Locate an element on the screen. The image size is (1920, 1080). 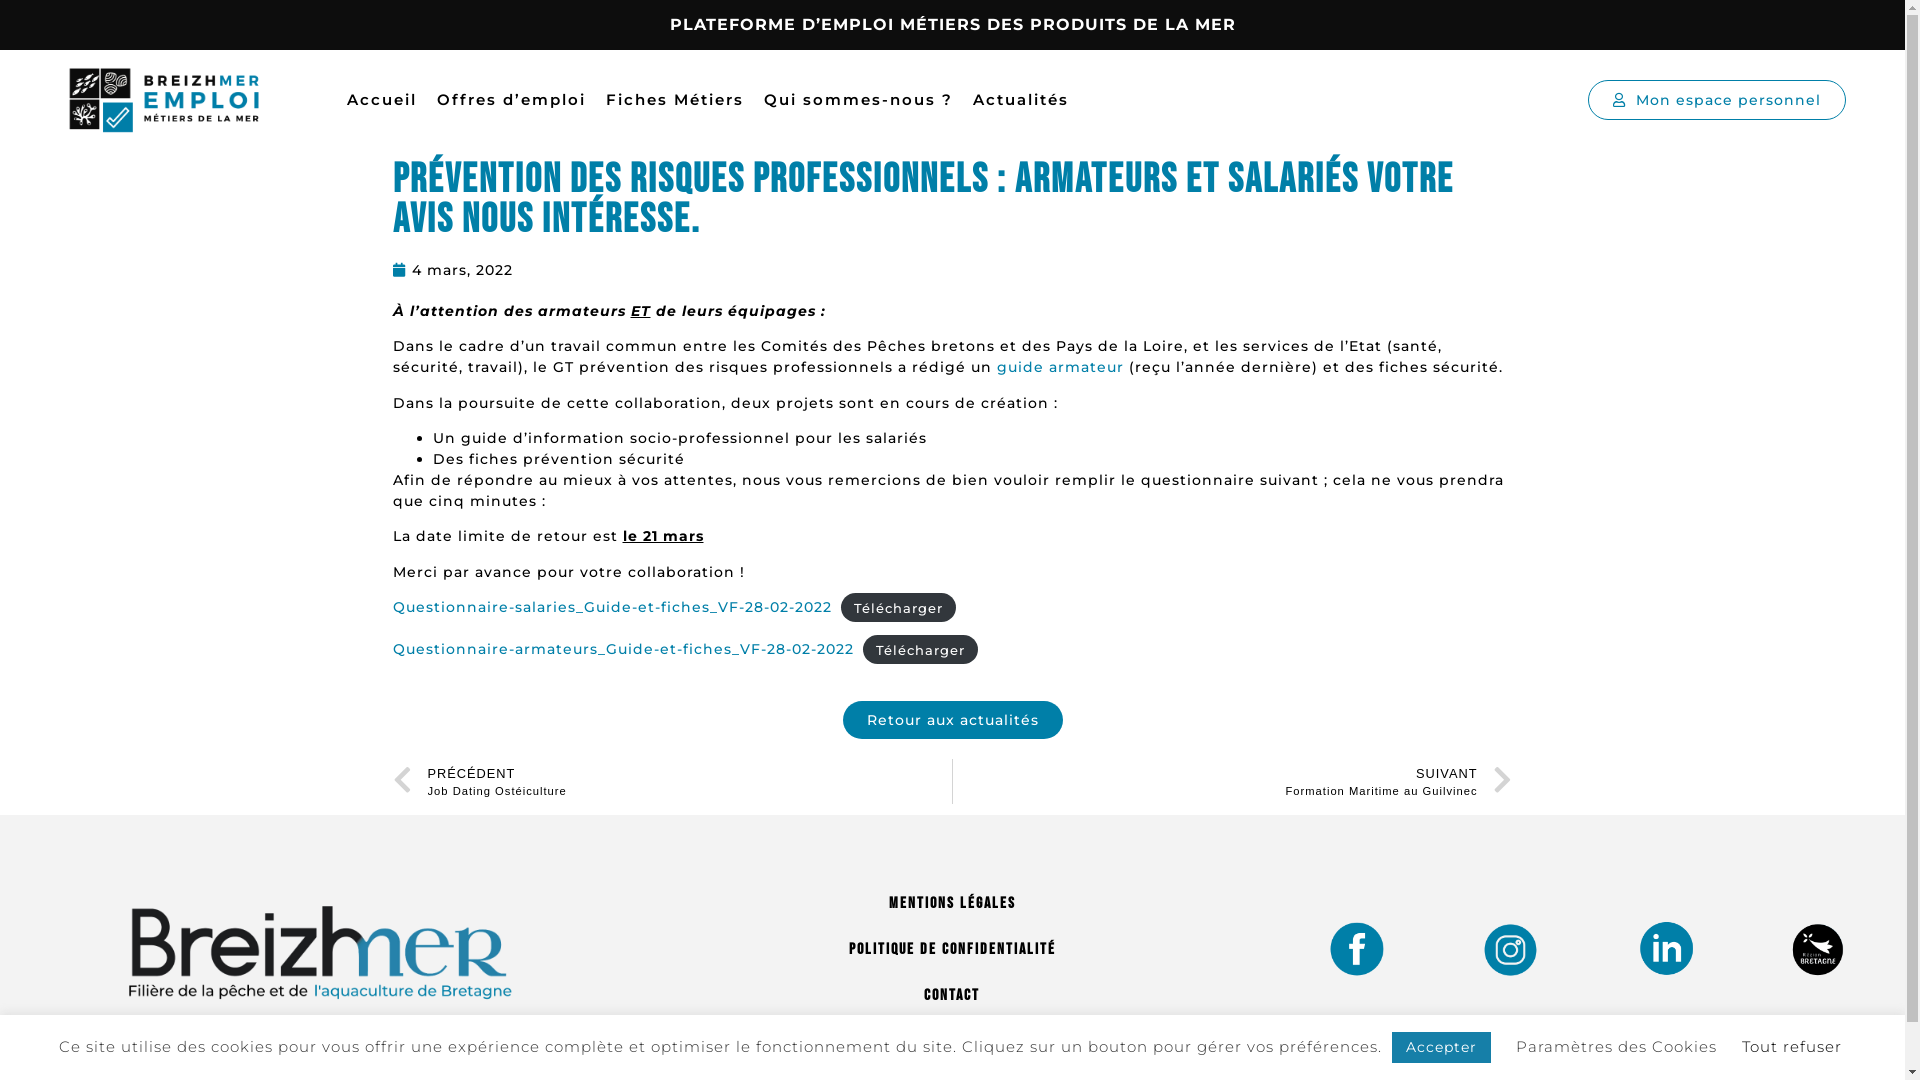
guide armateur is located at coordinates (1058, 367).